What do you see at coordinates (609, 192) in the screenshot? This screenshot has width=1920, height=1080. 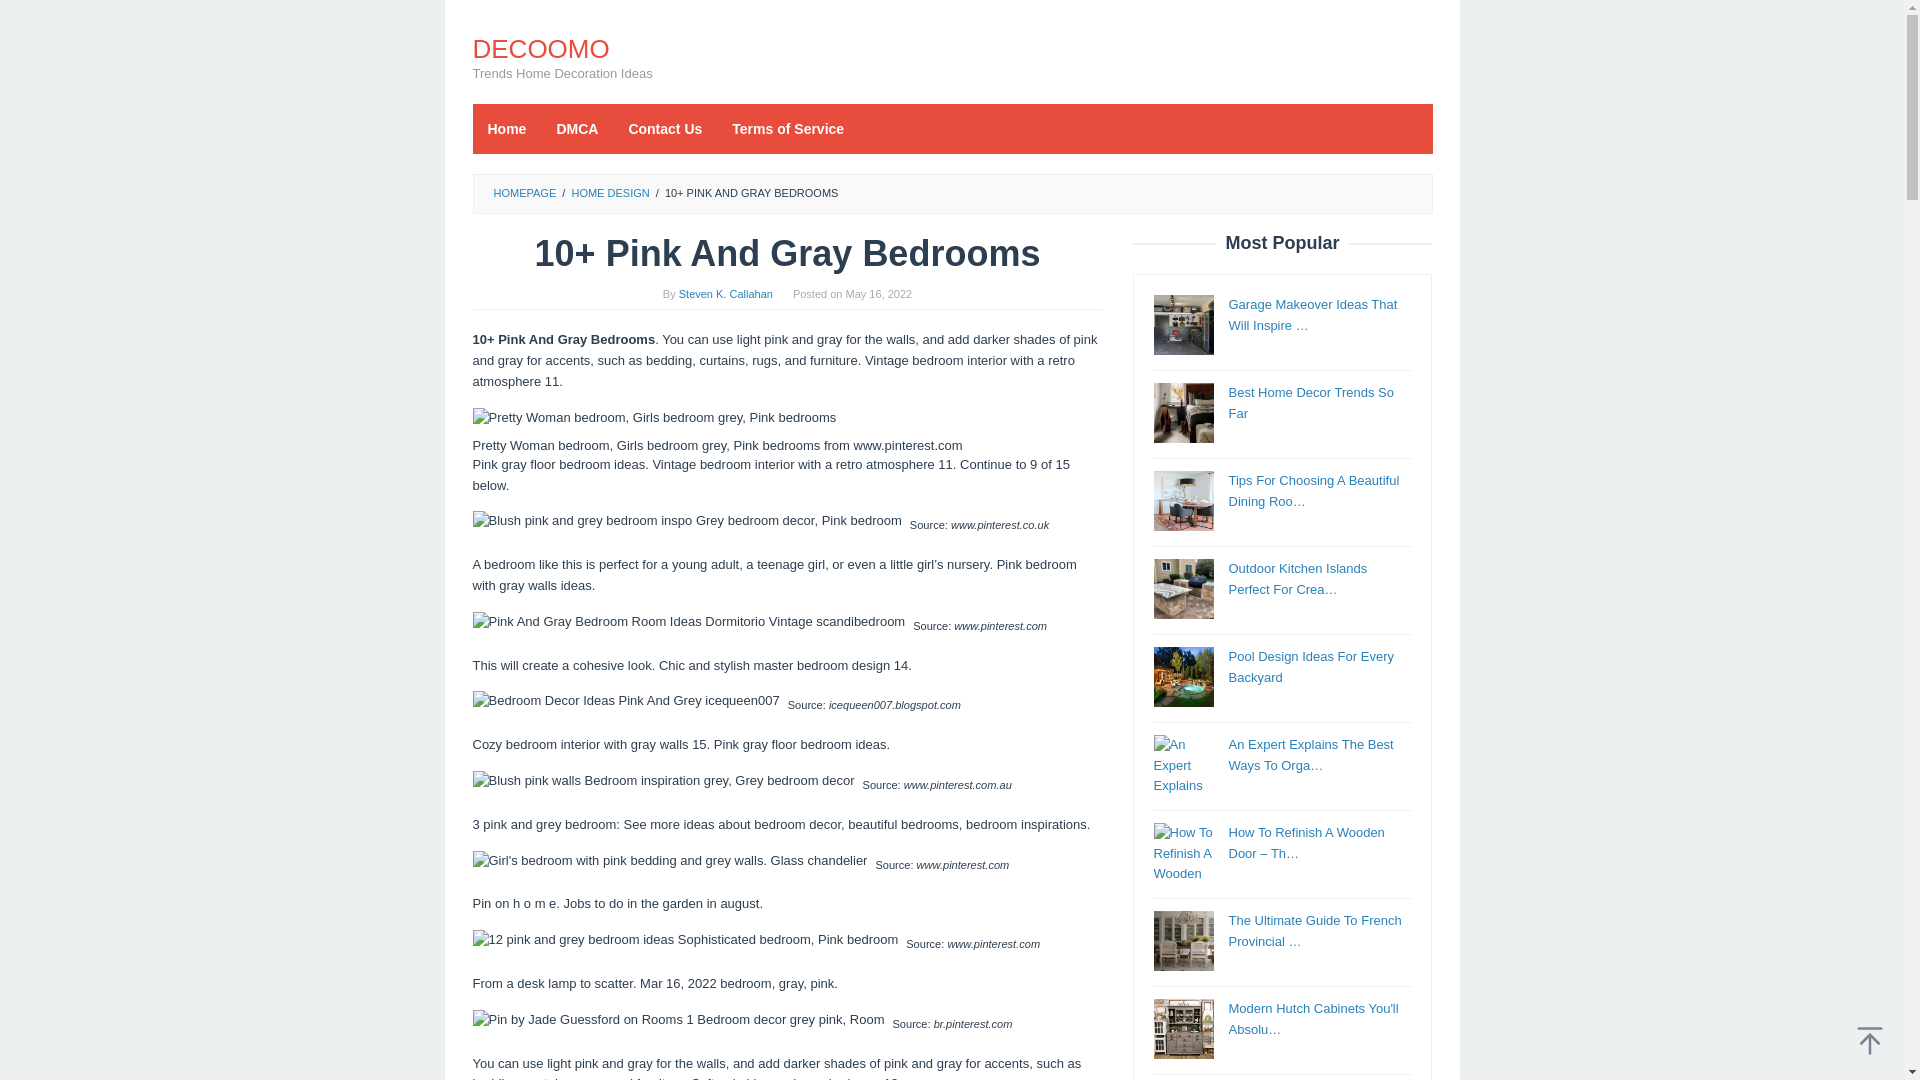 I see `HOME DESIGN` at bounding box center [609, 192].